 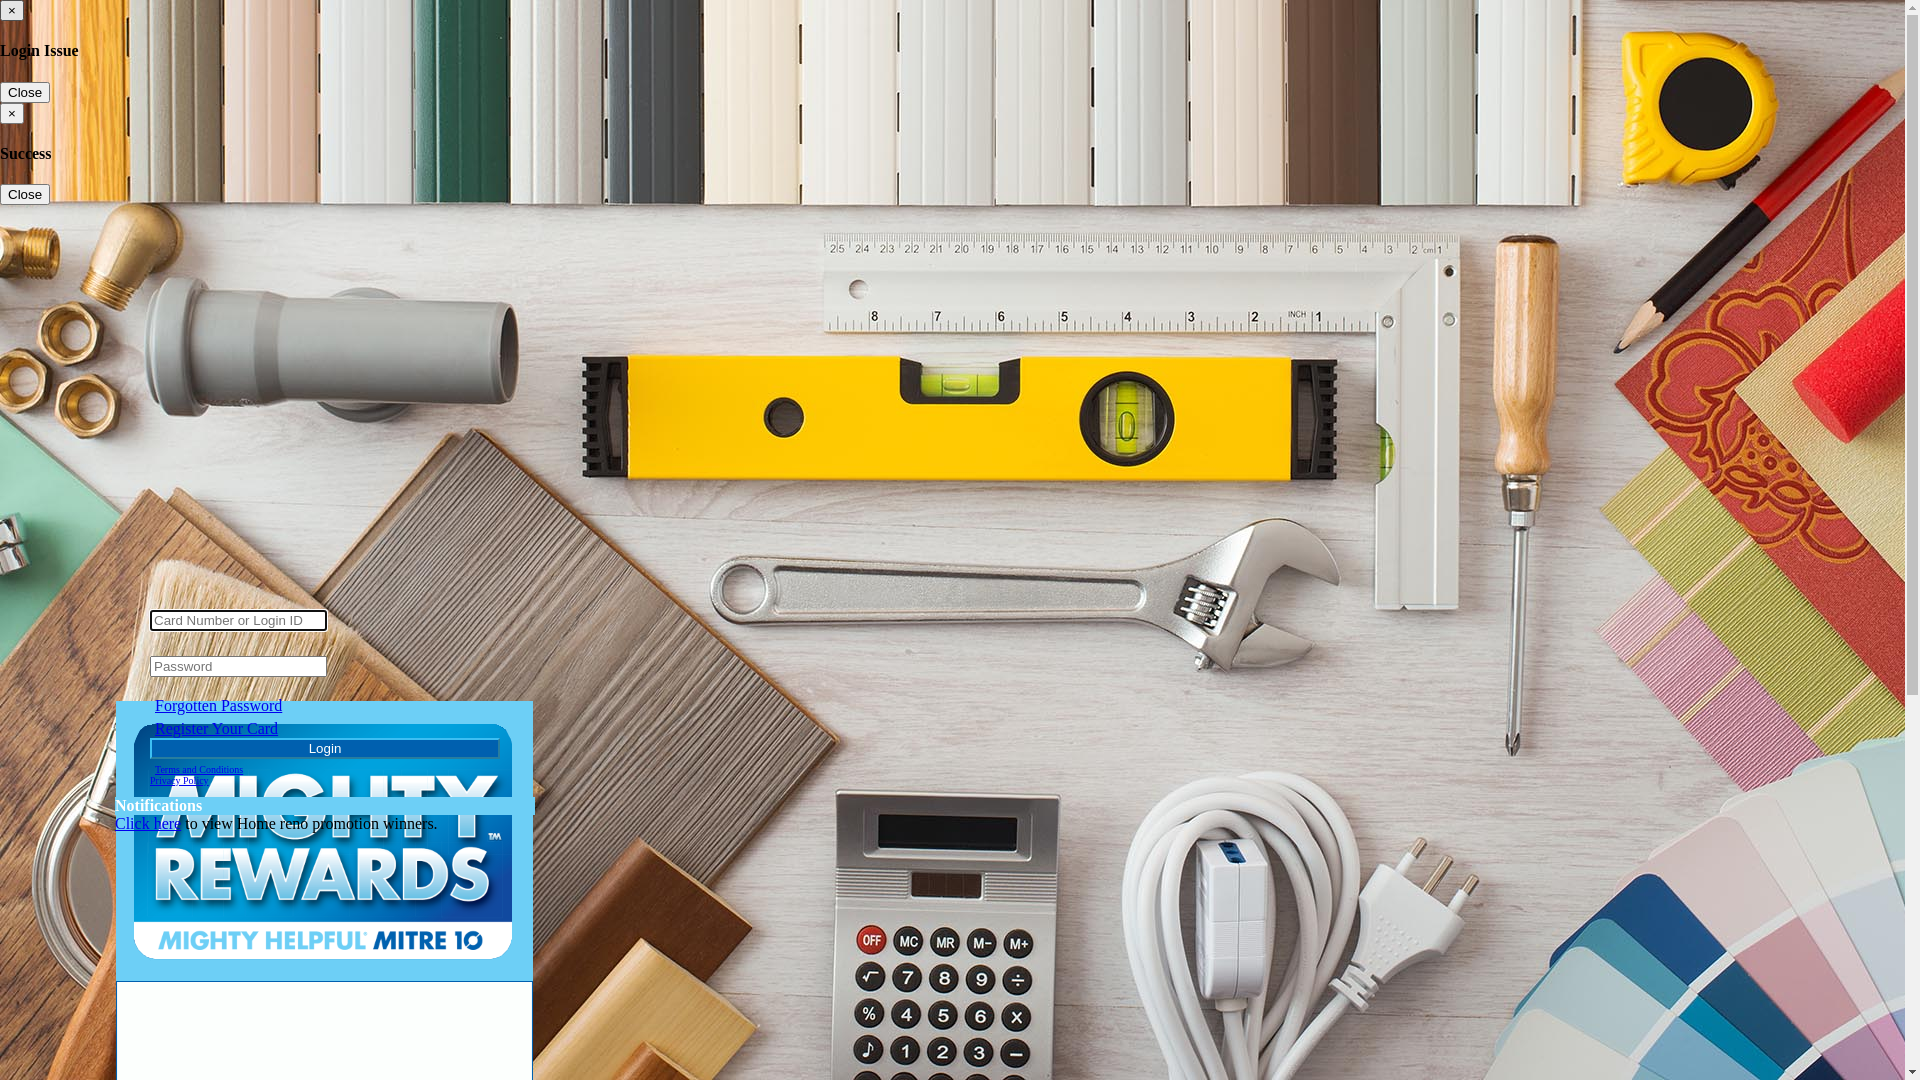 What do you see at coordinates (199, 770) in the screenshot?
I see `Terms and Conditions` at bounding box center [199, 770].